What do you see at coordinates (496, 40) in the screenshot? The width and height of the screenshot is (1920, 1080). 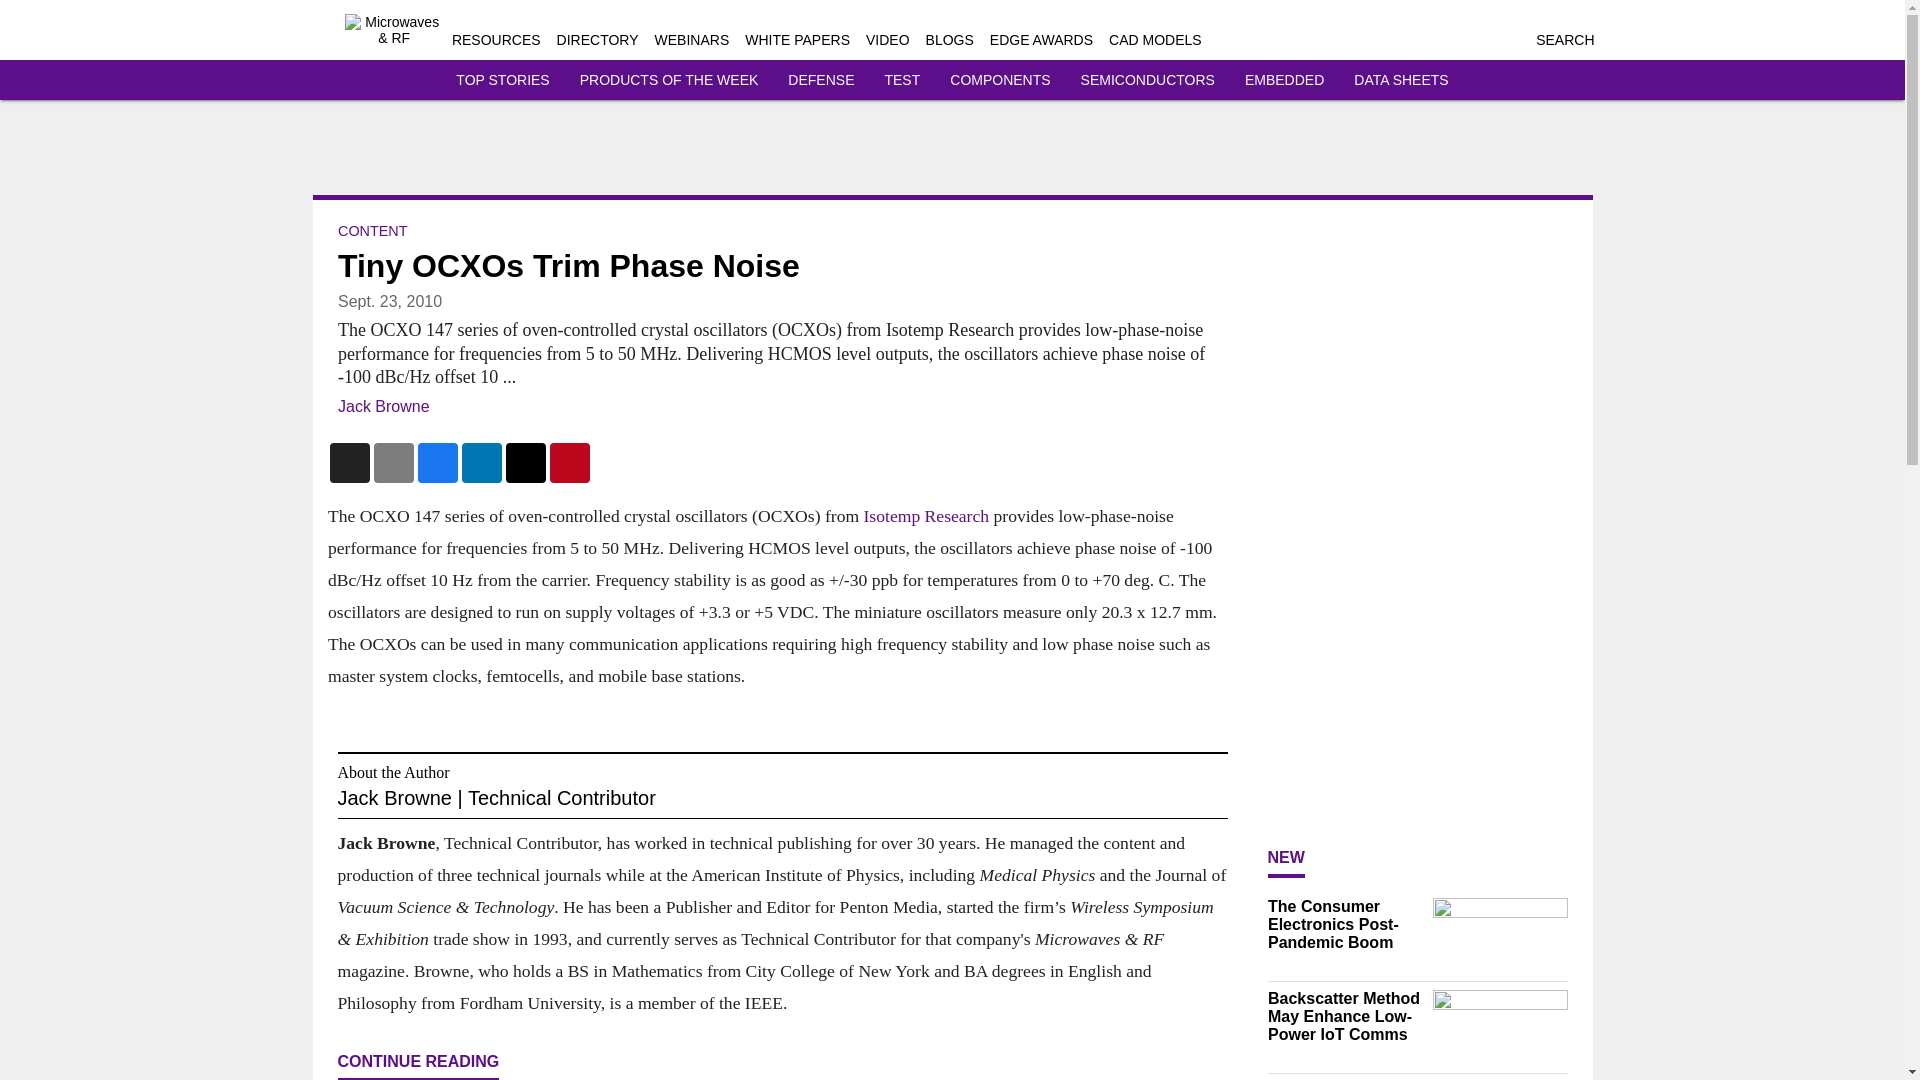 I see `RESOURCES` at bounding box center [496, 40].